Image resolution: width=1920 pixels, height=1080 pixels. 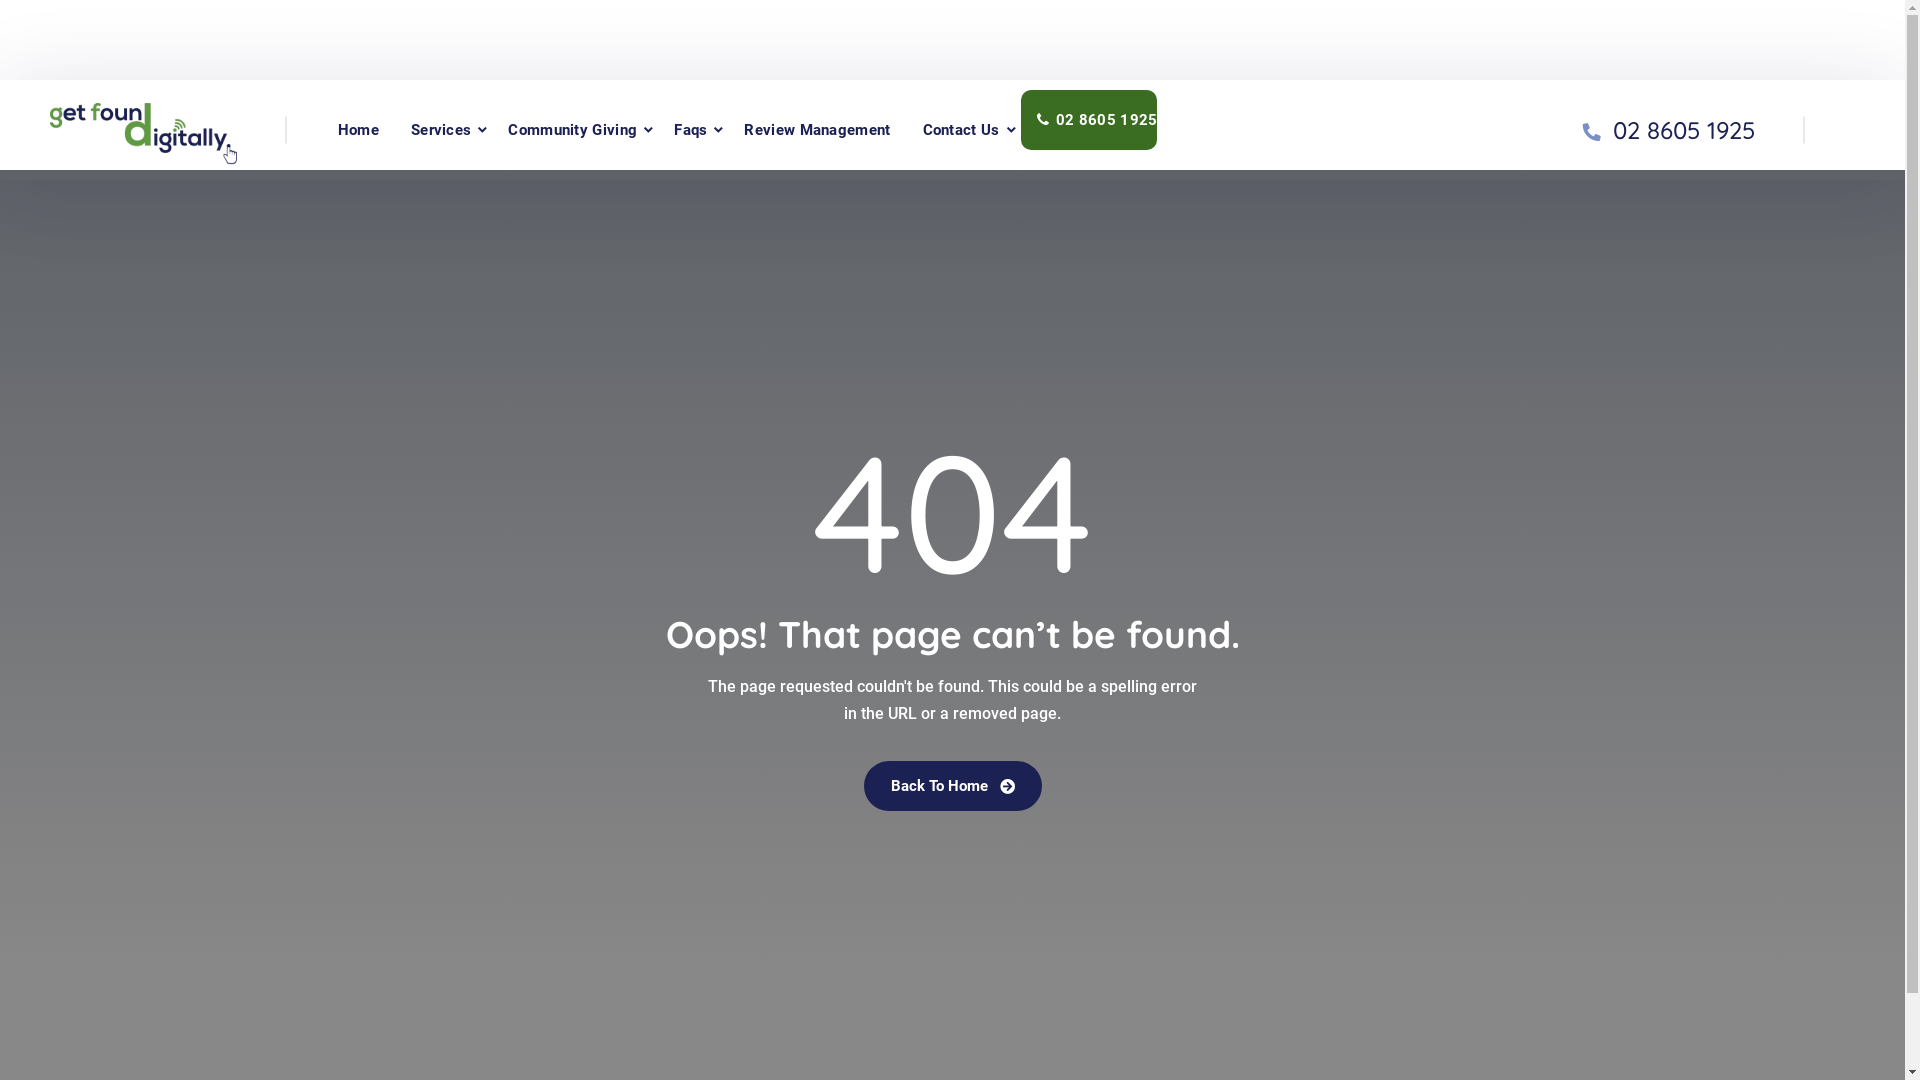 What do you see at coordinates (144, 128) in the screenshot?
I see `Getfound Digitally` at bounding box center [144, 128].